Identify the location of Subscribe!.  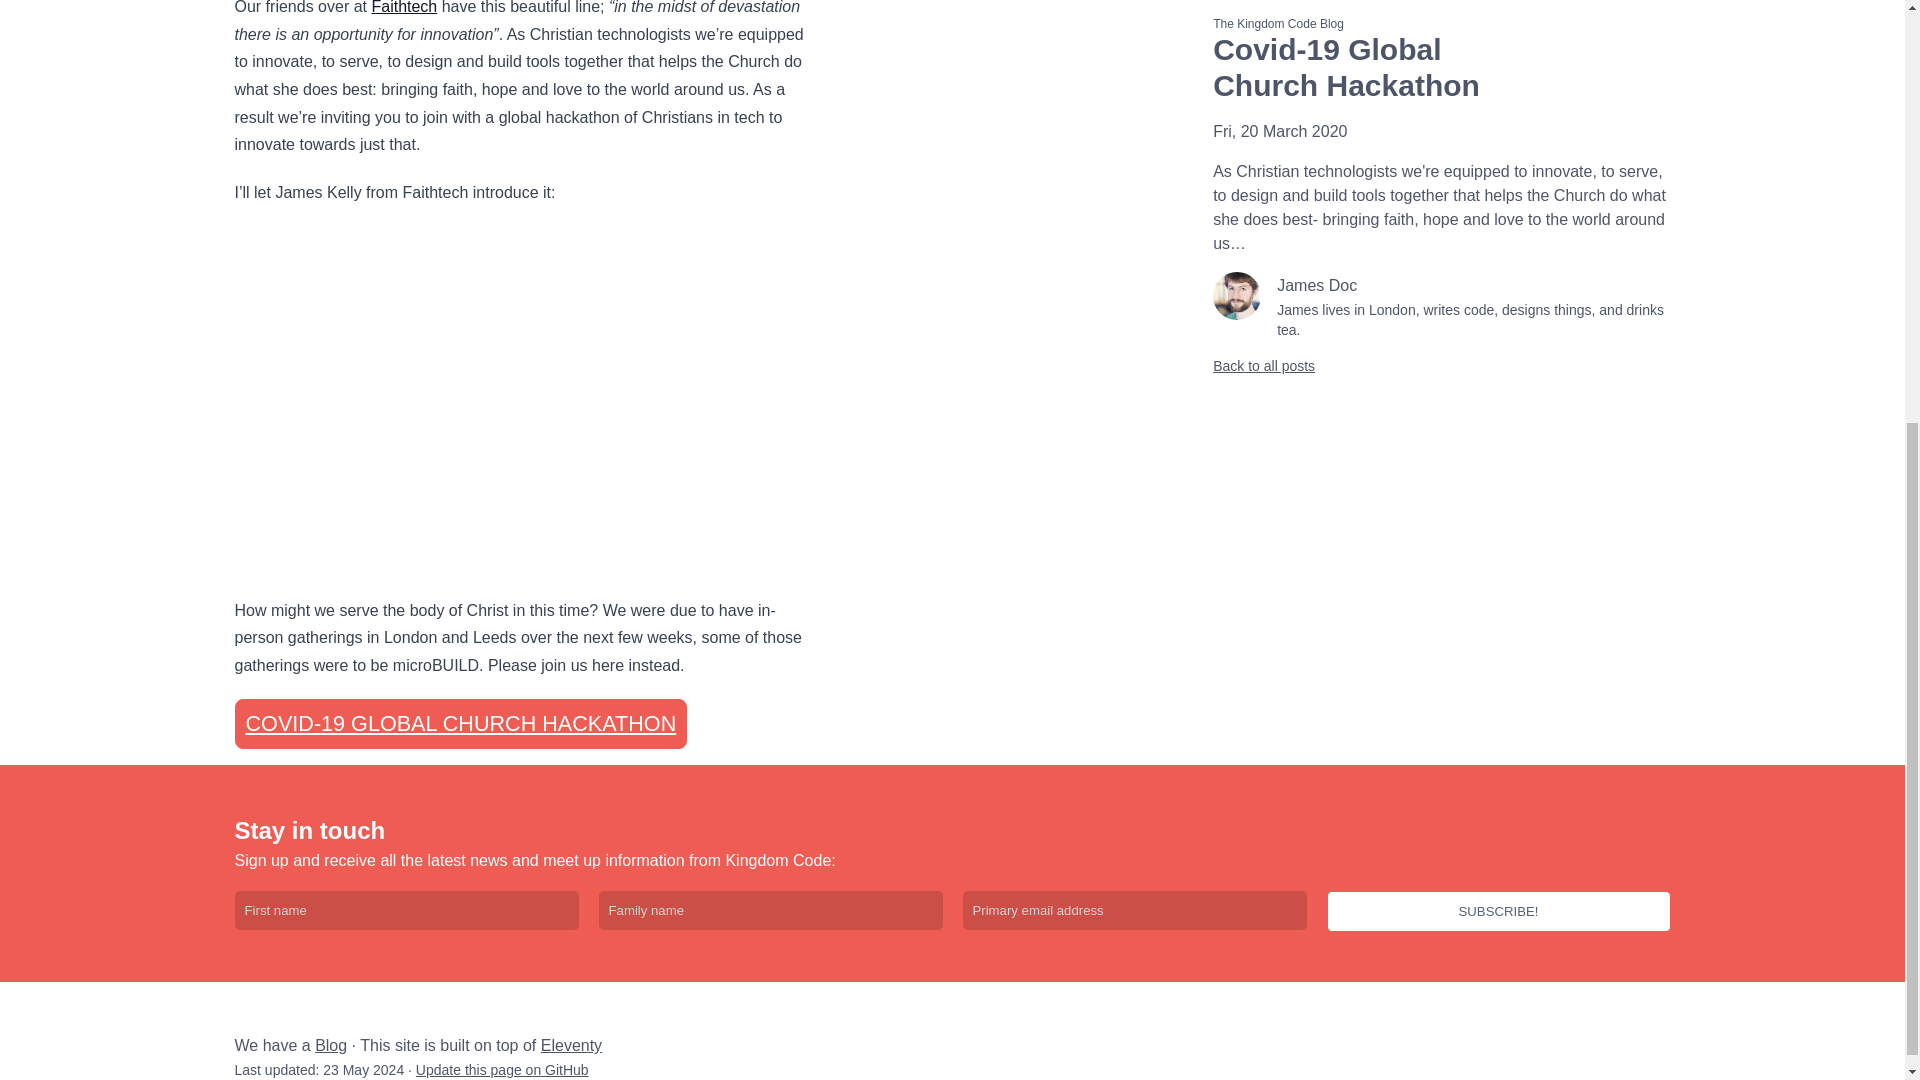
(1498, 912).